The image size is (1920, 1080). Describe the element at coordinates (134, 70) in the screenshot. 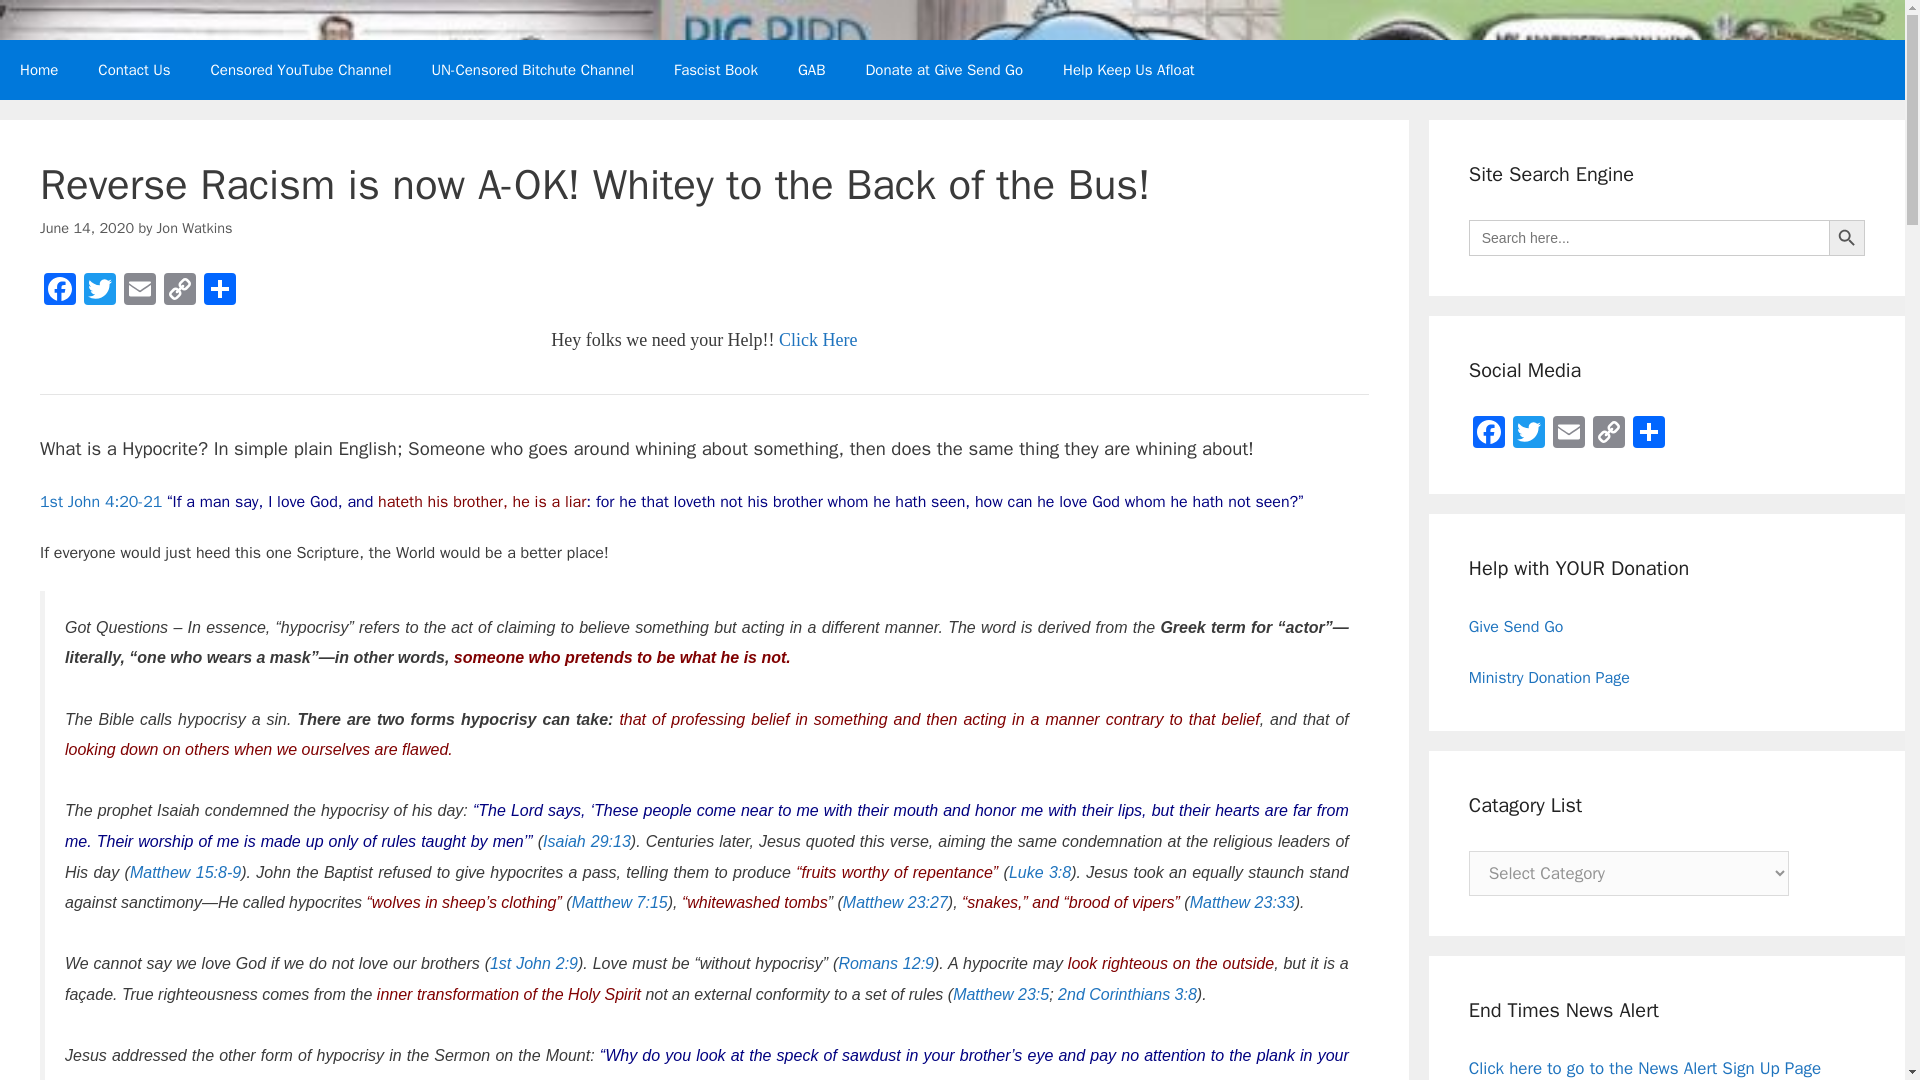

I see `Contact Us` at that location.